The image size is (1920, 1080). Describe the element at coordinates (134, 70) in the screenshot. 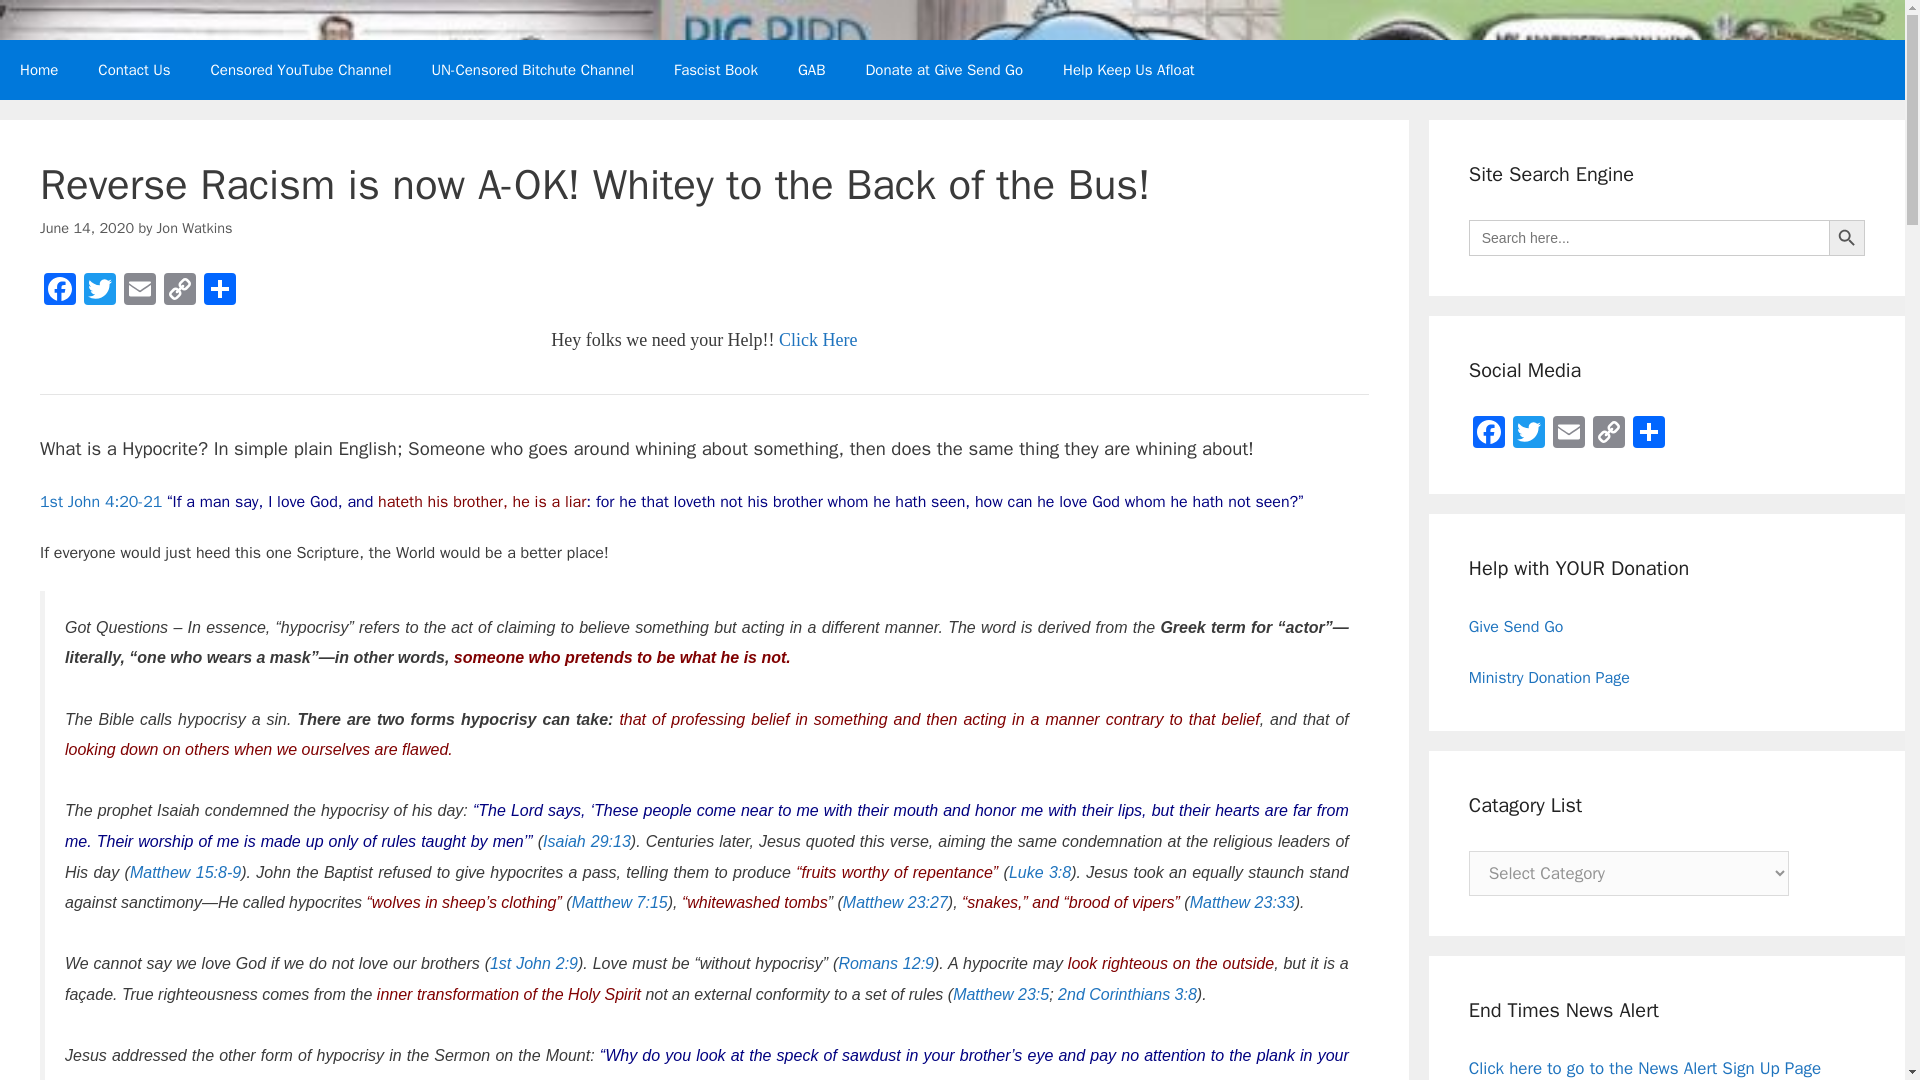

I see `Contact Us` at that location.